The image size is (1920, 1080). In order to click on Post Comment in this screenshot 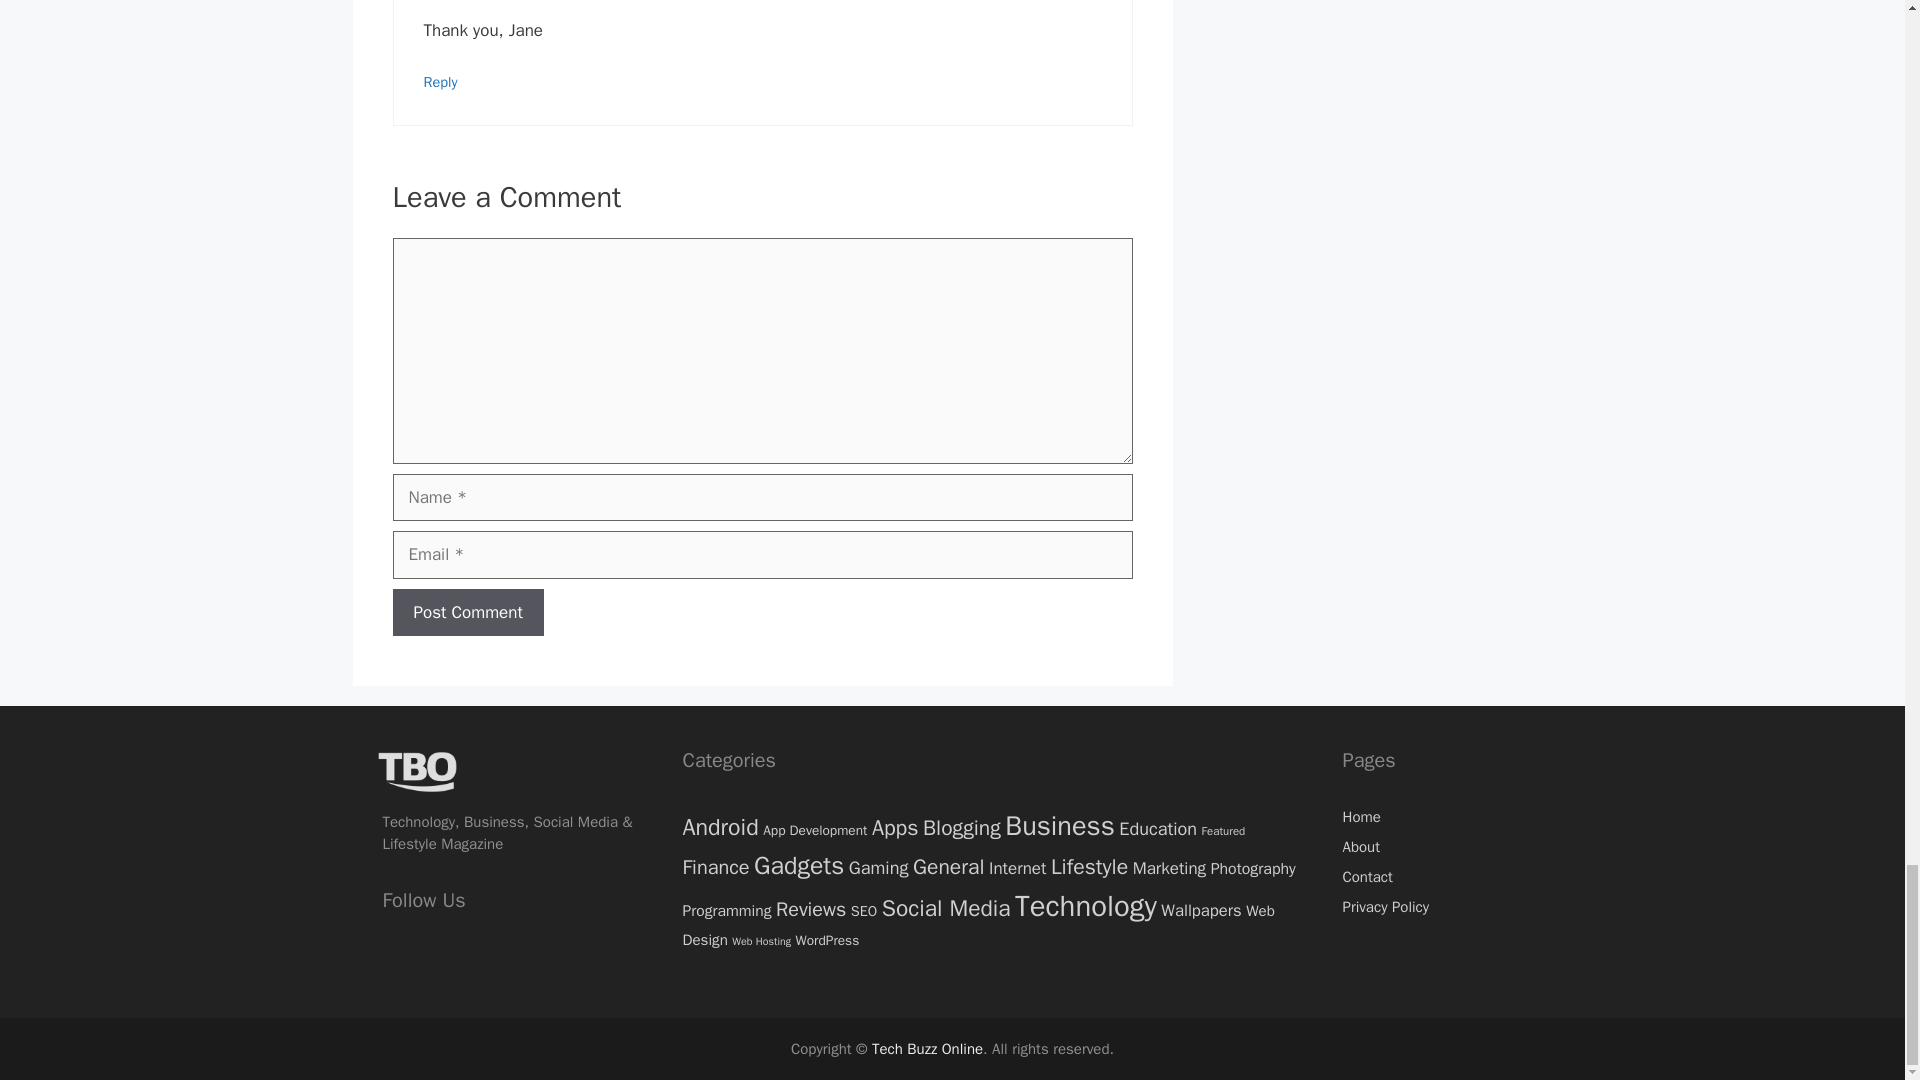, I will do `click(467, 612)`.